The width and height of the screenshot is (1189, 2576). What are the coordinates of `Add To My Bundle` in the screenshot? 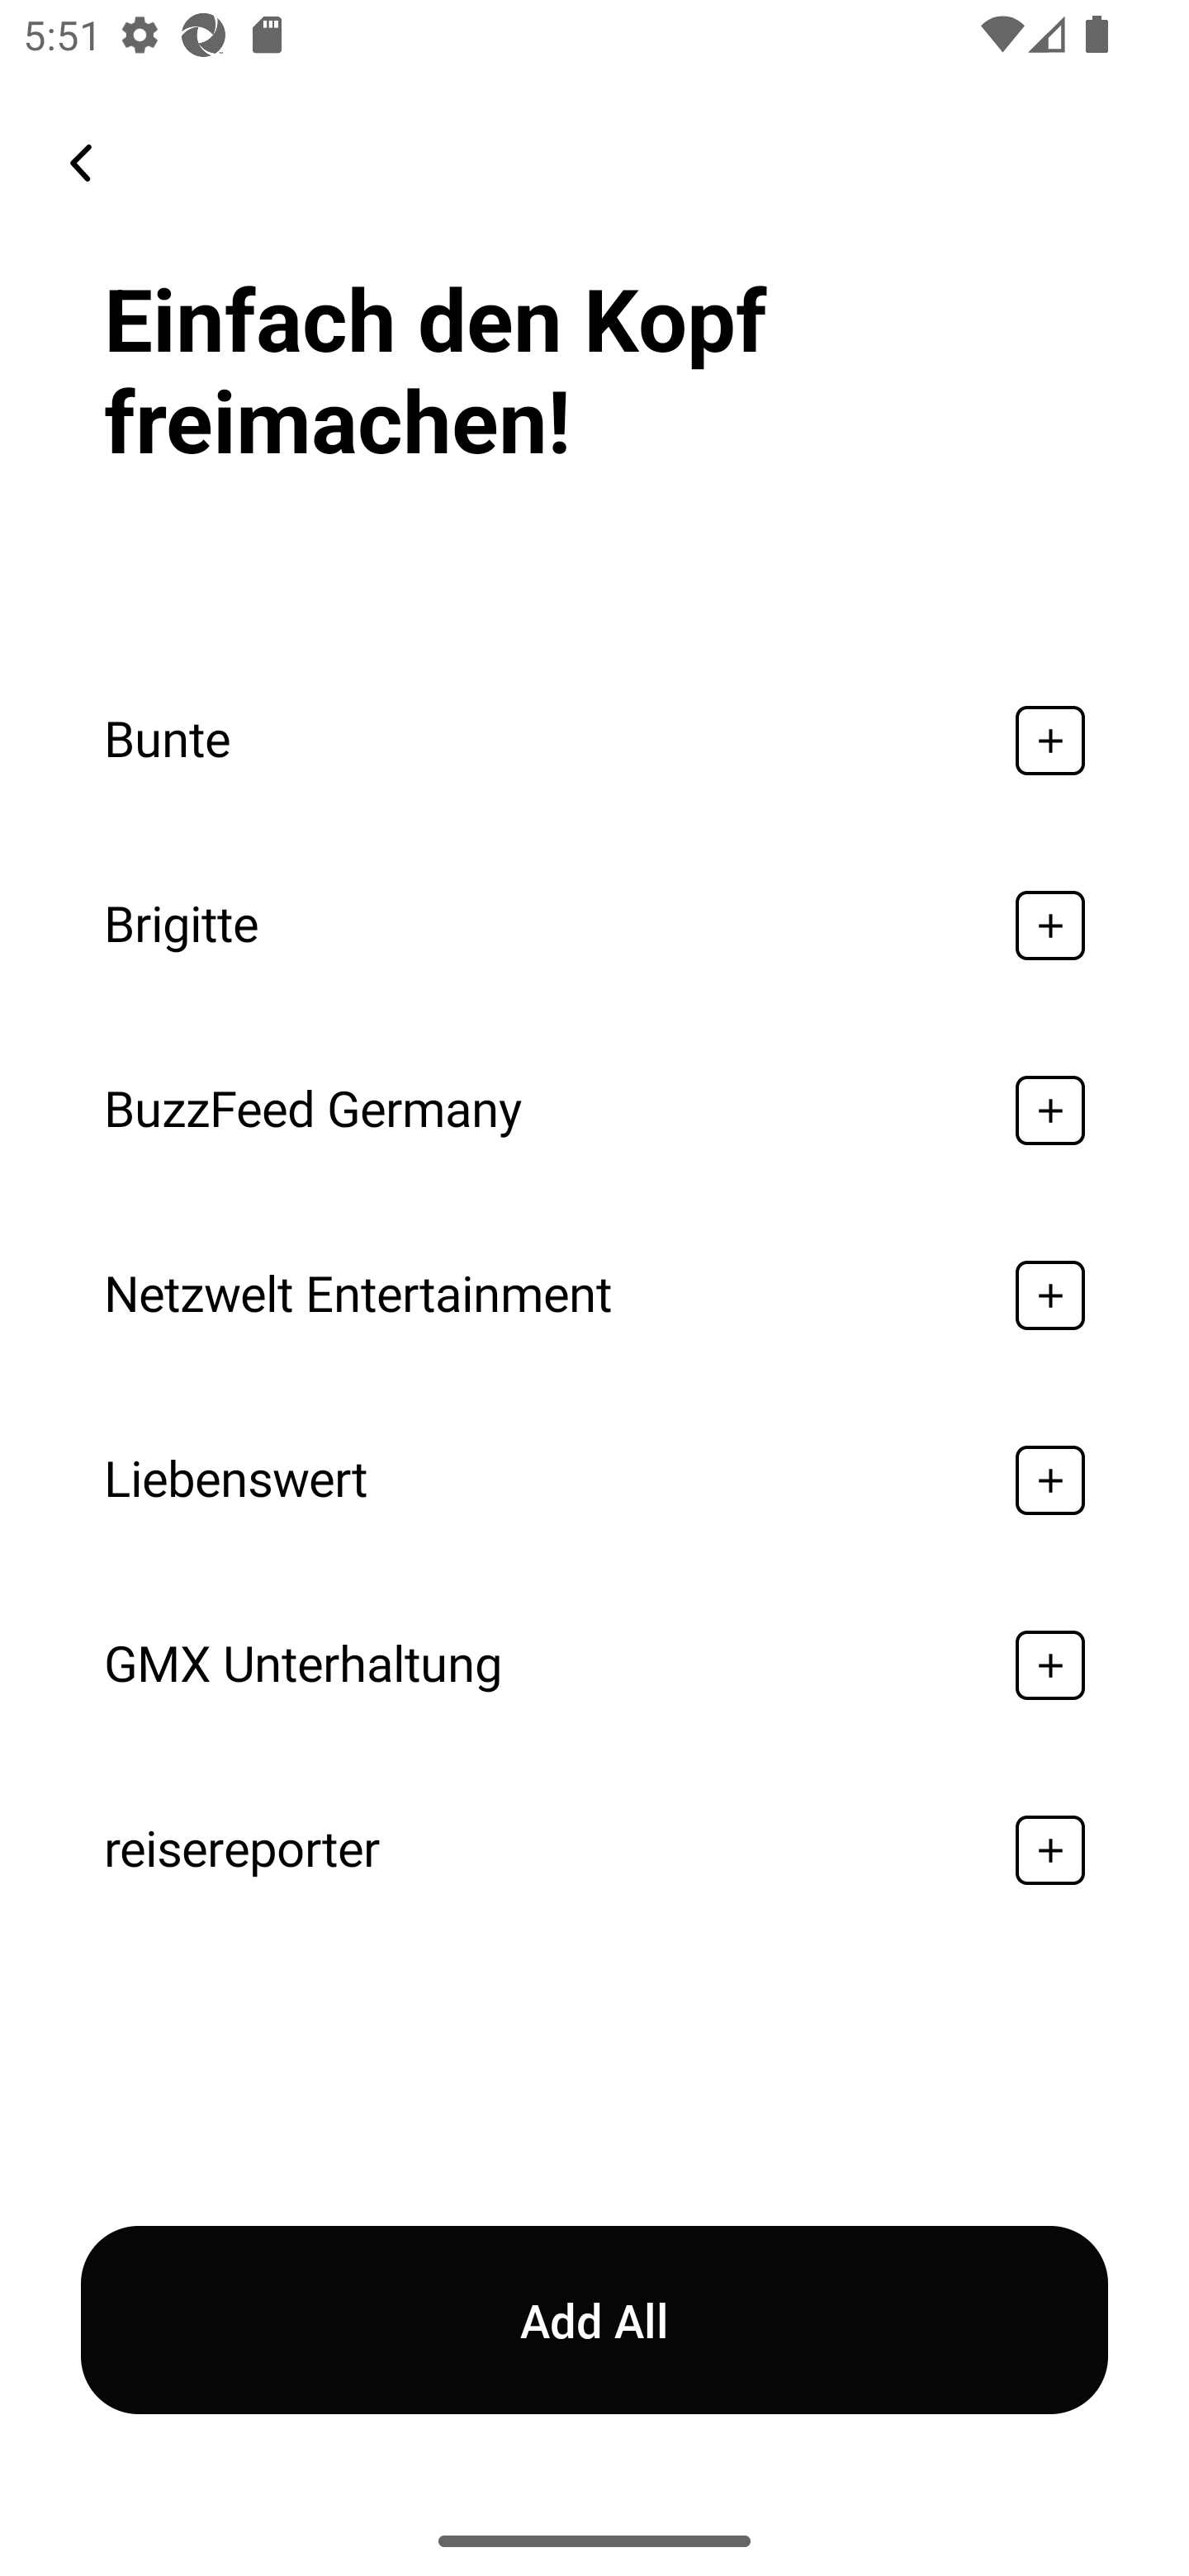 It's located at (1050, 740).